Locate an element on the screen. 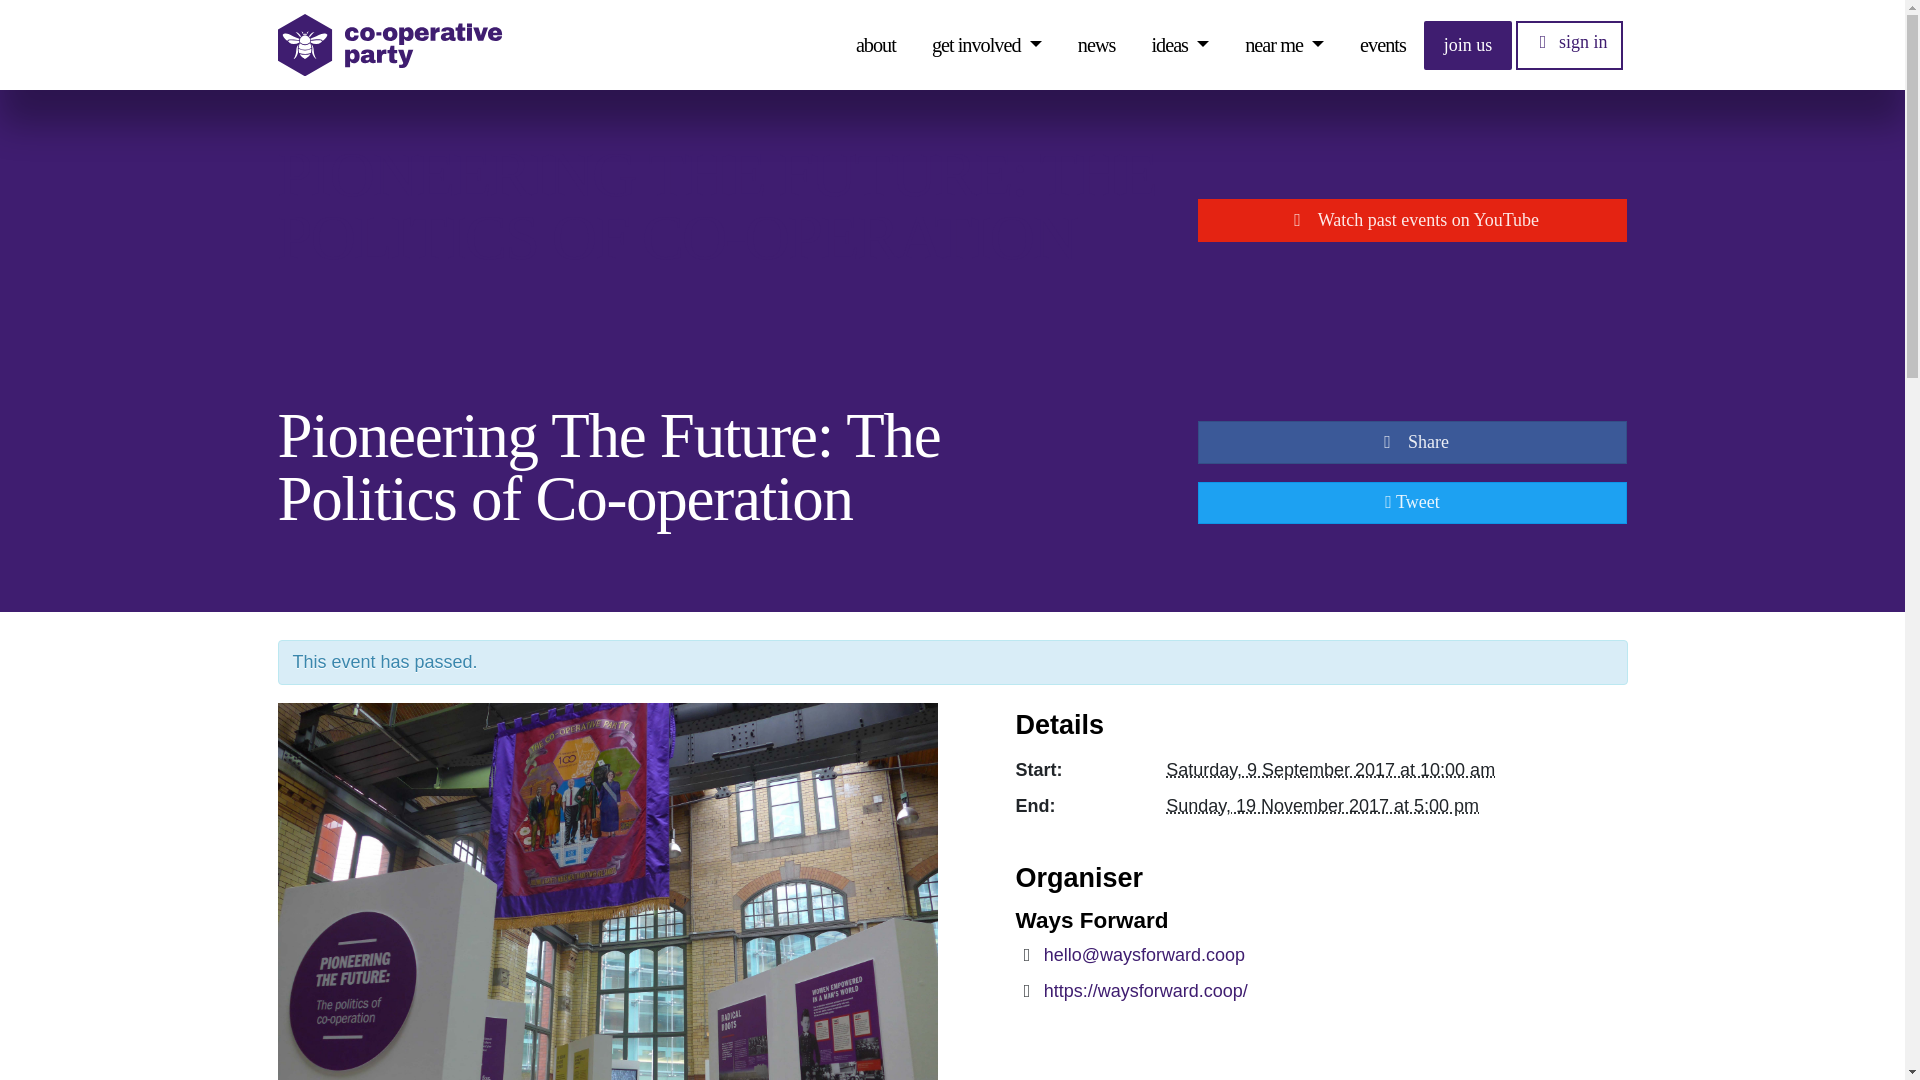 Image resolution: width=1920 pixels, height=1080 pixels. Ideas is located at coordinates (1180, 44).